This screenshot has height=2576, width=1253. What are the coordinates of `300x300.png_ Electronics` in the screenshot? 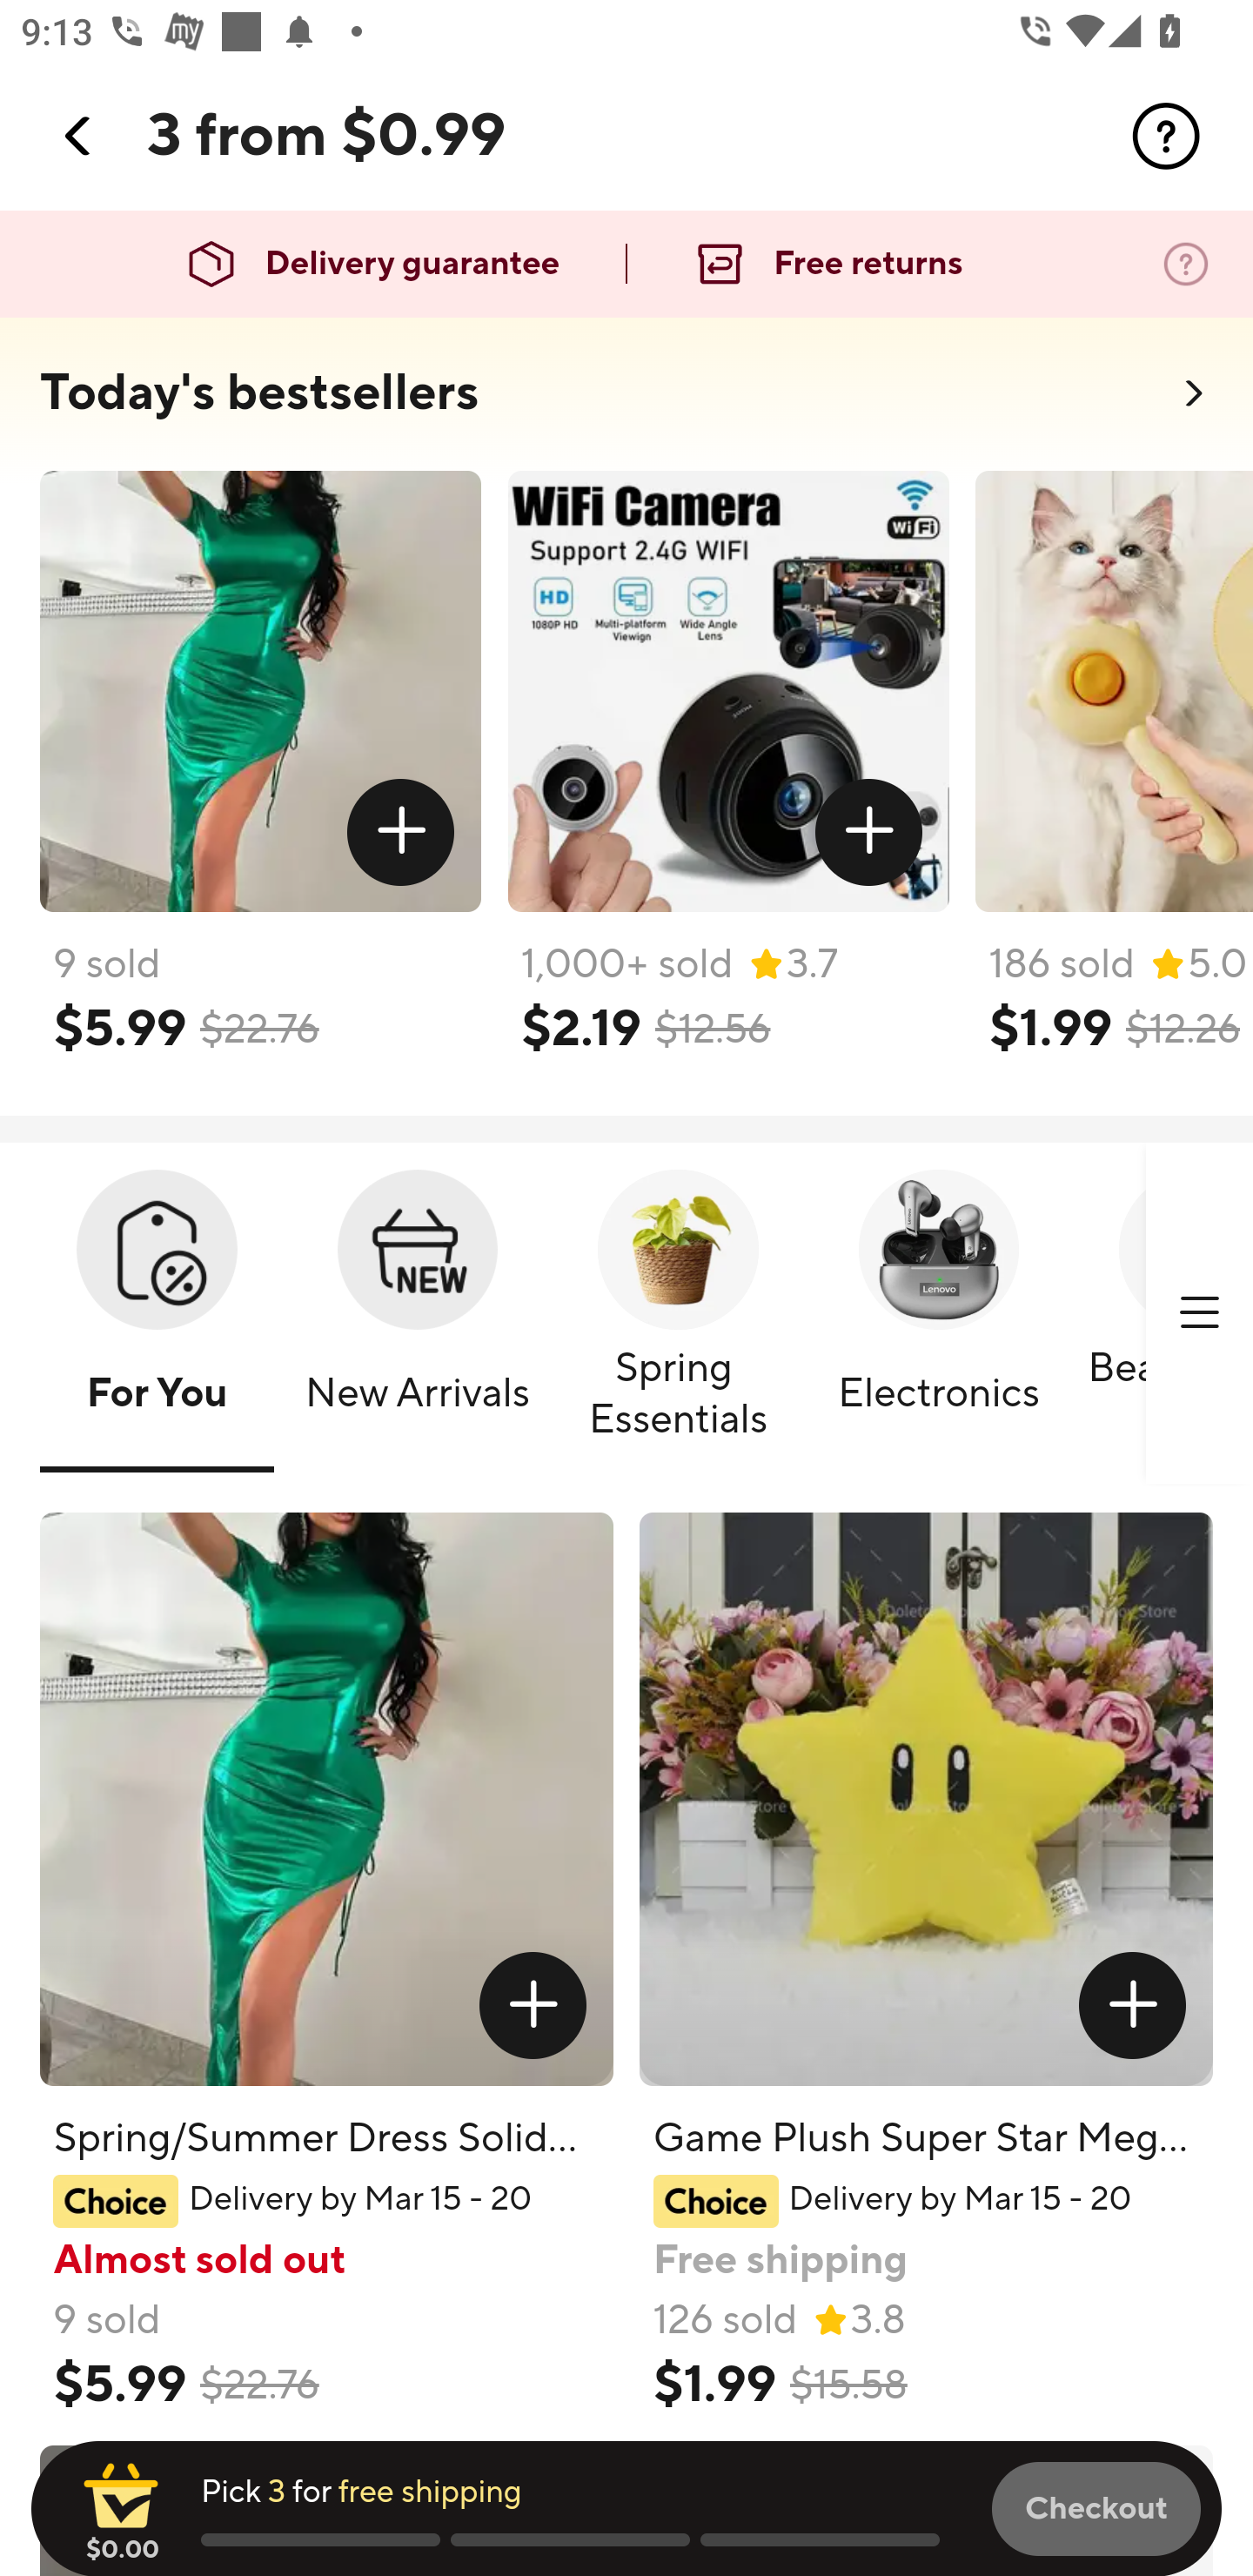 It's located at (938, 1315).